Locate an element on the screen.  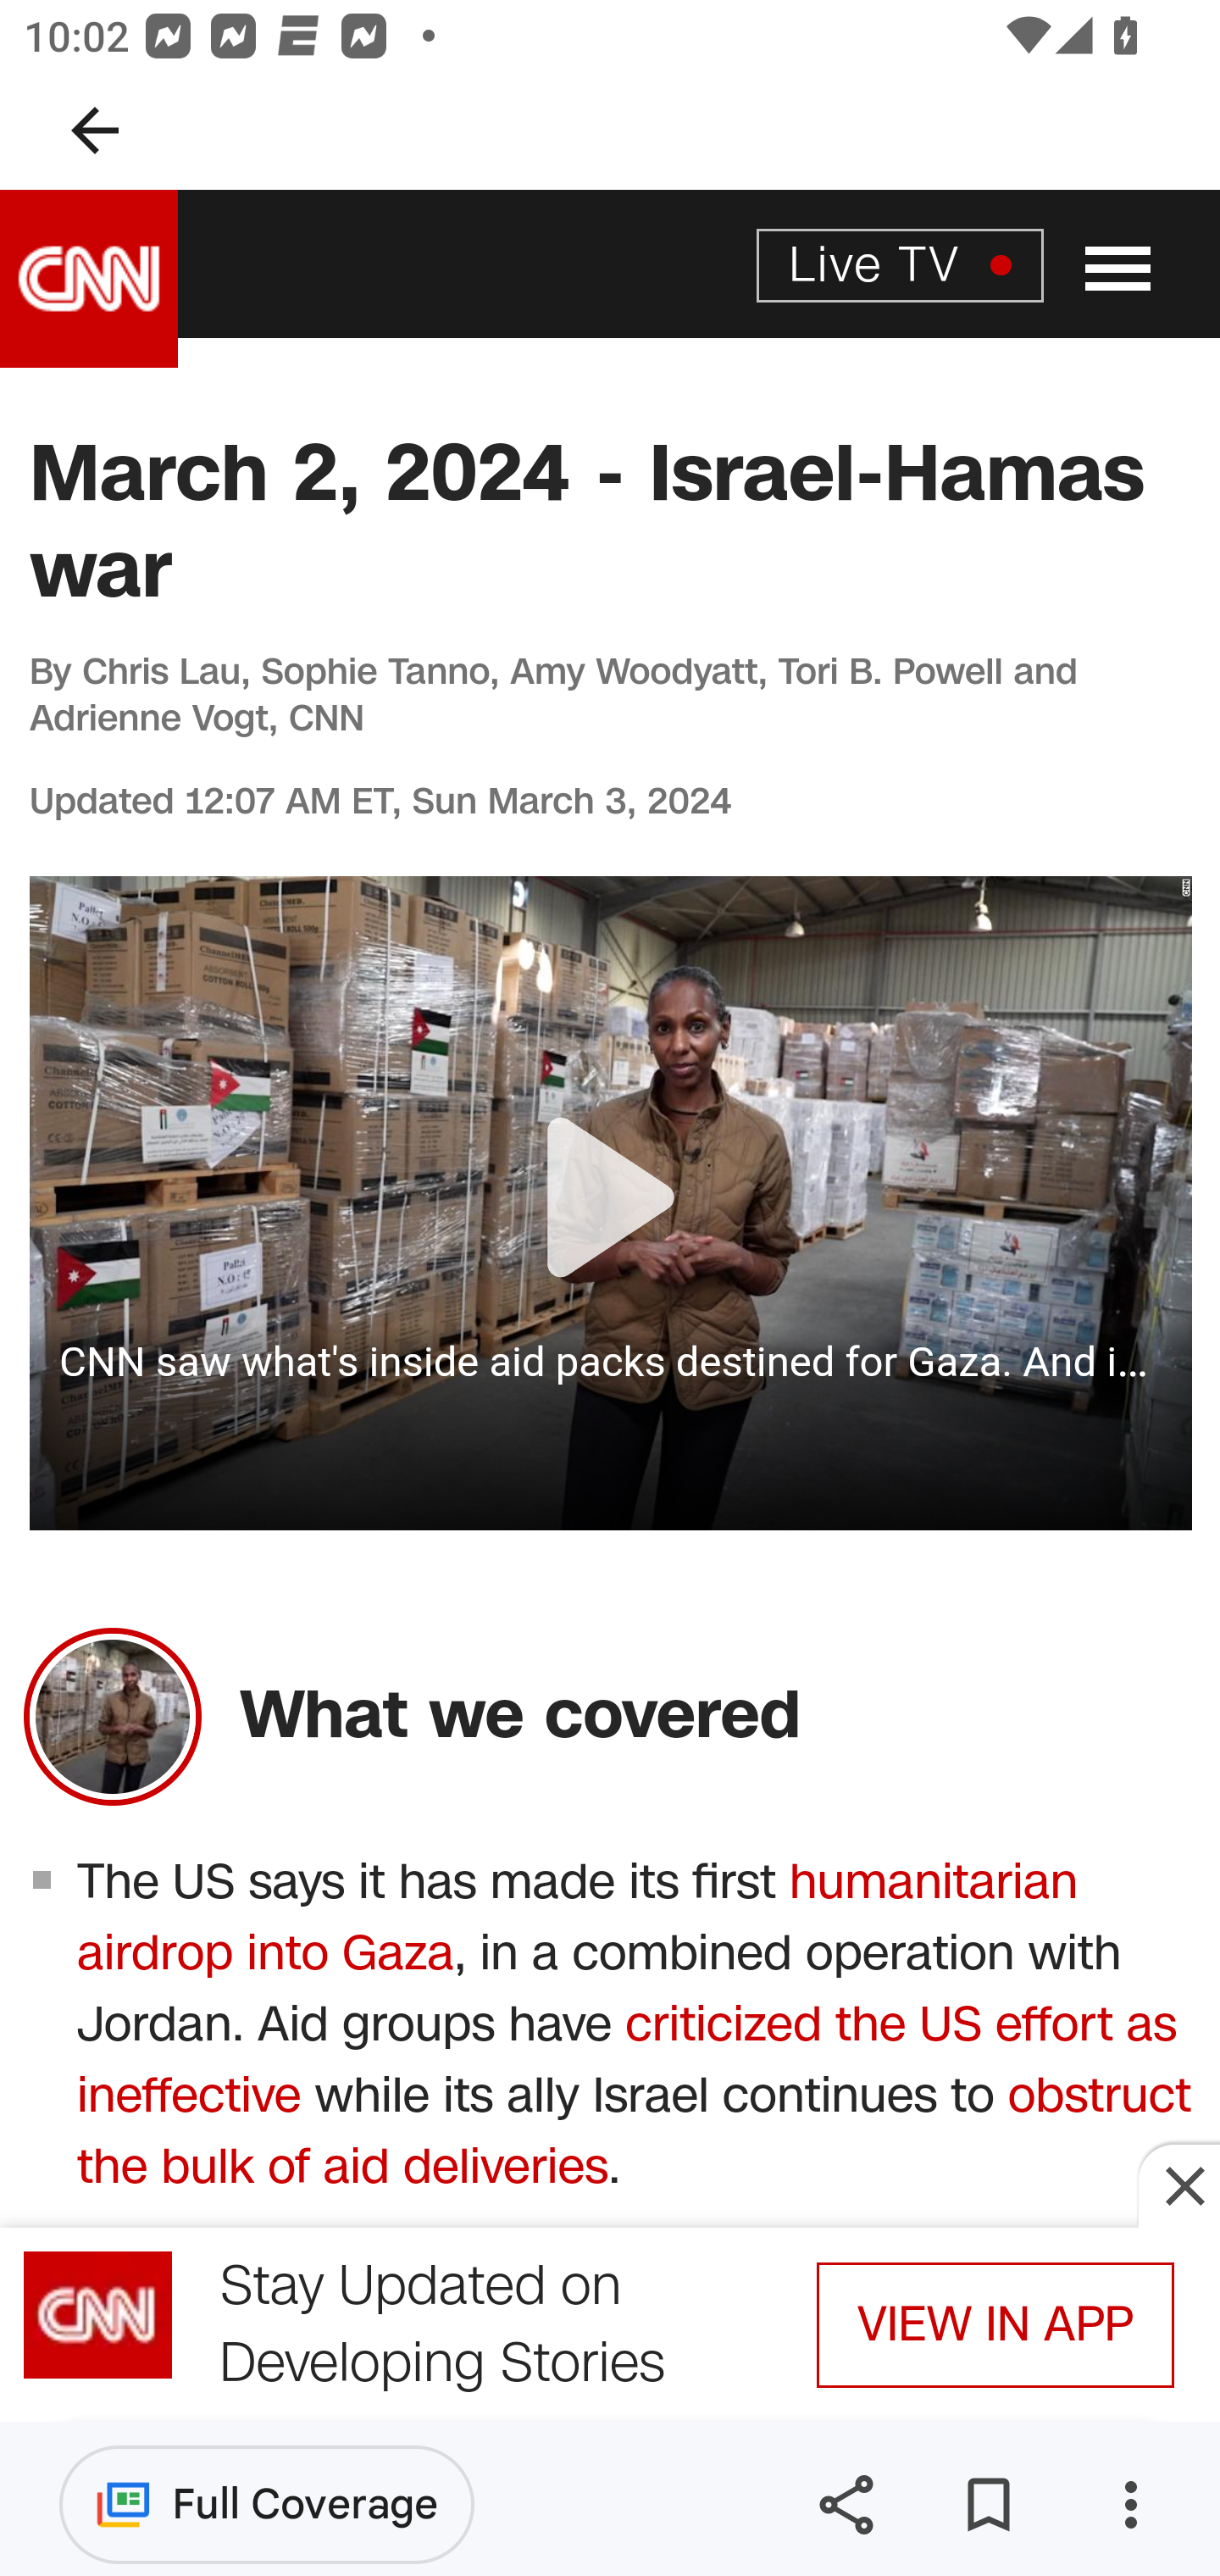
Navigate up is located at coordinates (95, 130).